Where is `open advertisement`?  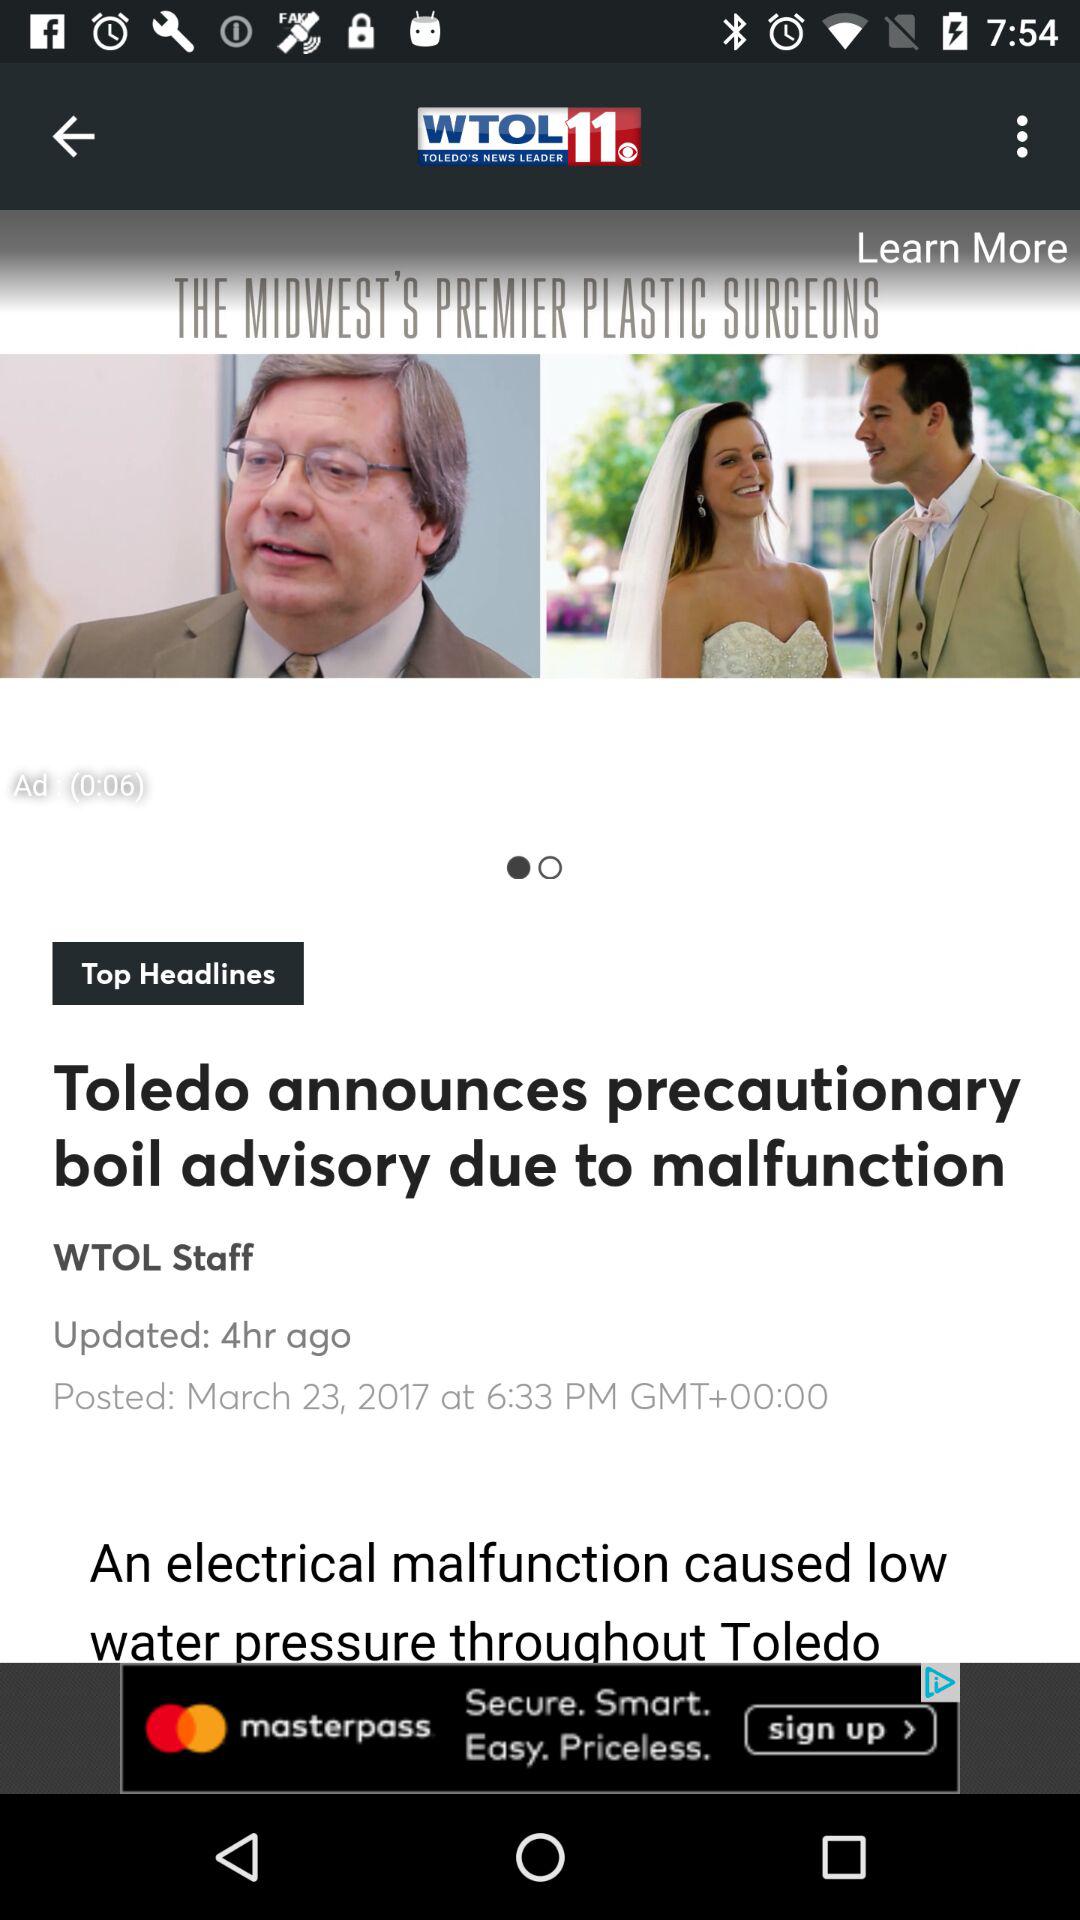 open advertisement is located at coordinates (540, 514).